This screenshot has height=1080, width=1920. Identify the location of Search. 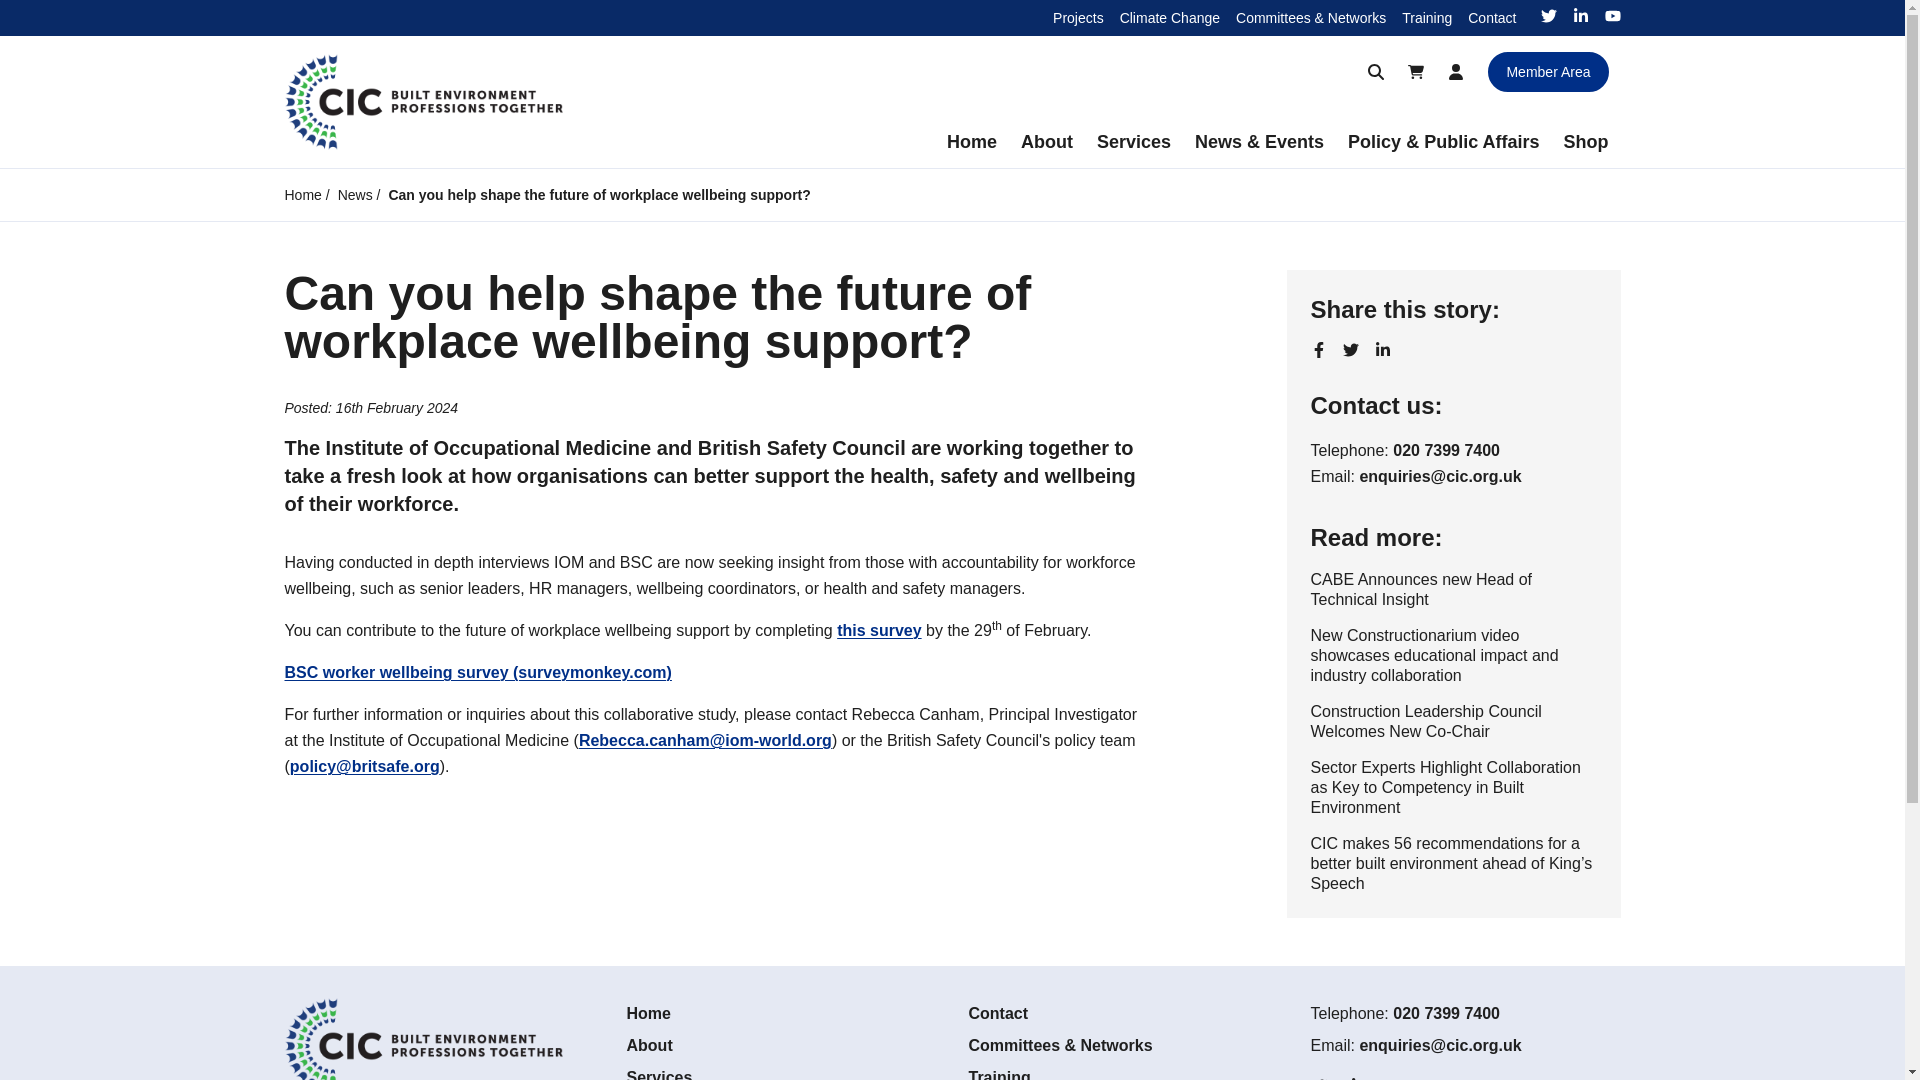
(1376, 71).